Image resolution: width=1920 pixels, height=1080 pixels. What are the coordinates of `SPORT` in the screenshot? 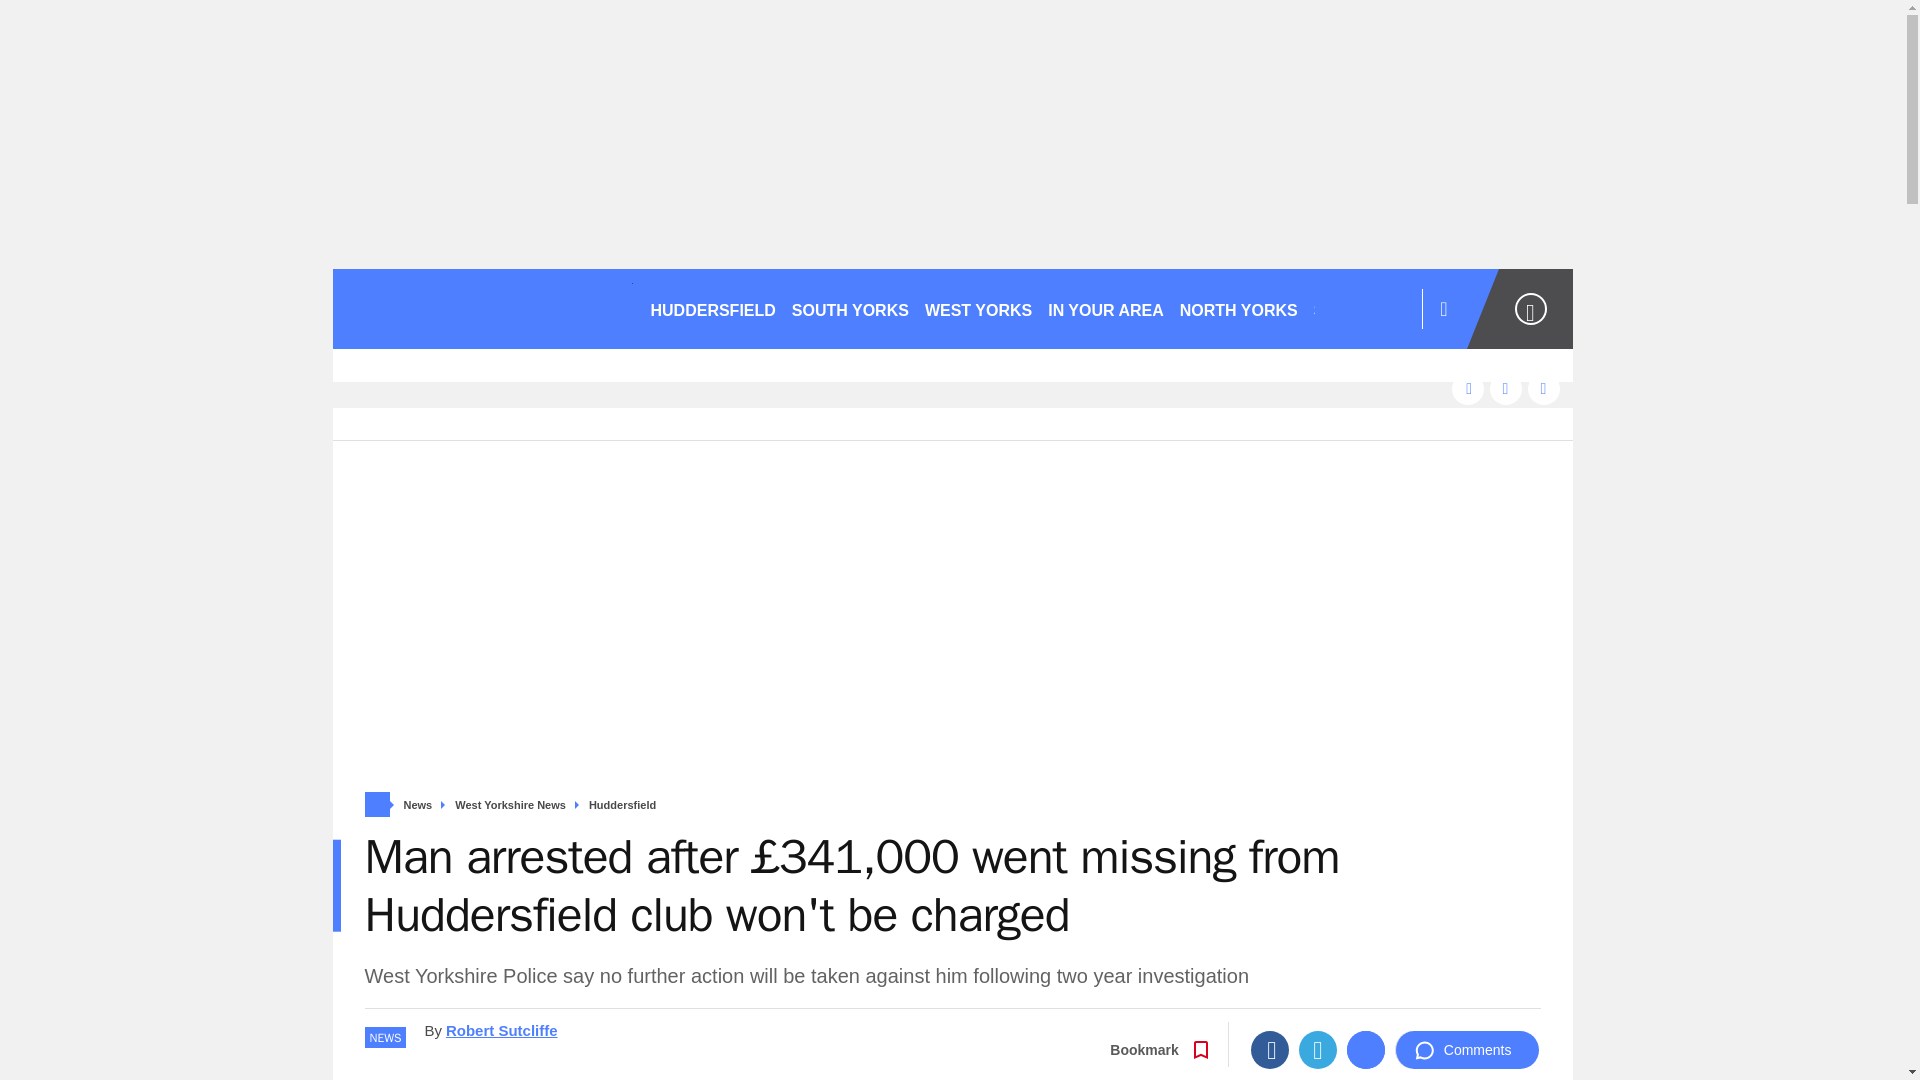 It's located at (1349, 308).